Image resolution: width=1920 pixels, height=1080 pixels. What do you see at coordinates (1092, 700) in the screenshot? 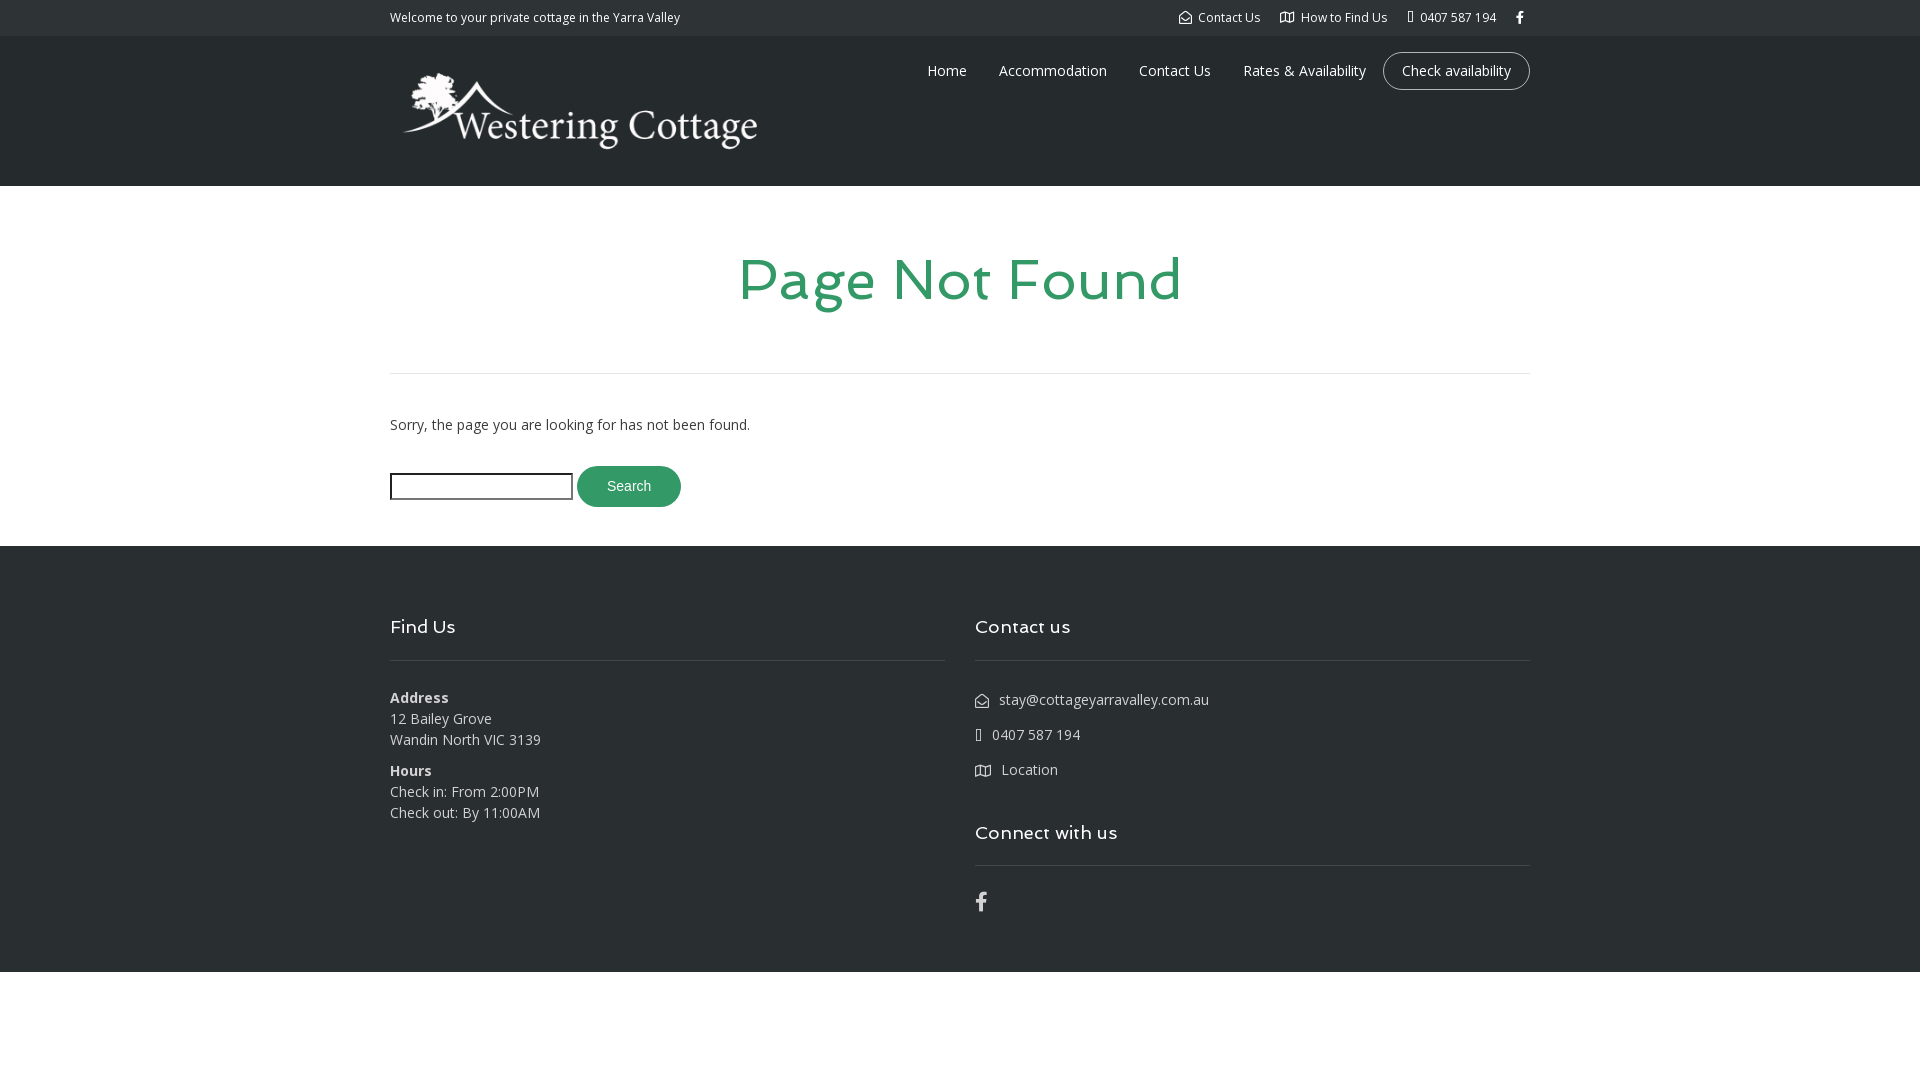
I see `stay@cottageyarravalley.com.au` at bounding box center [1092, 700].